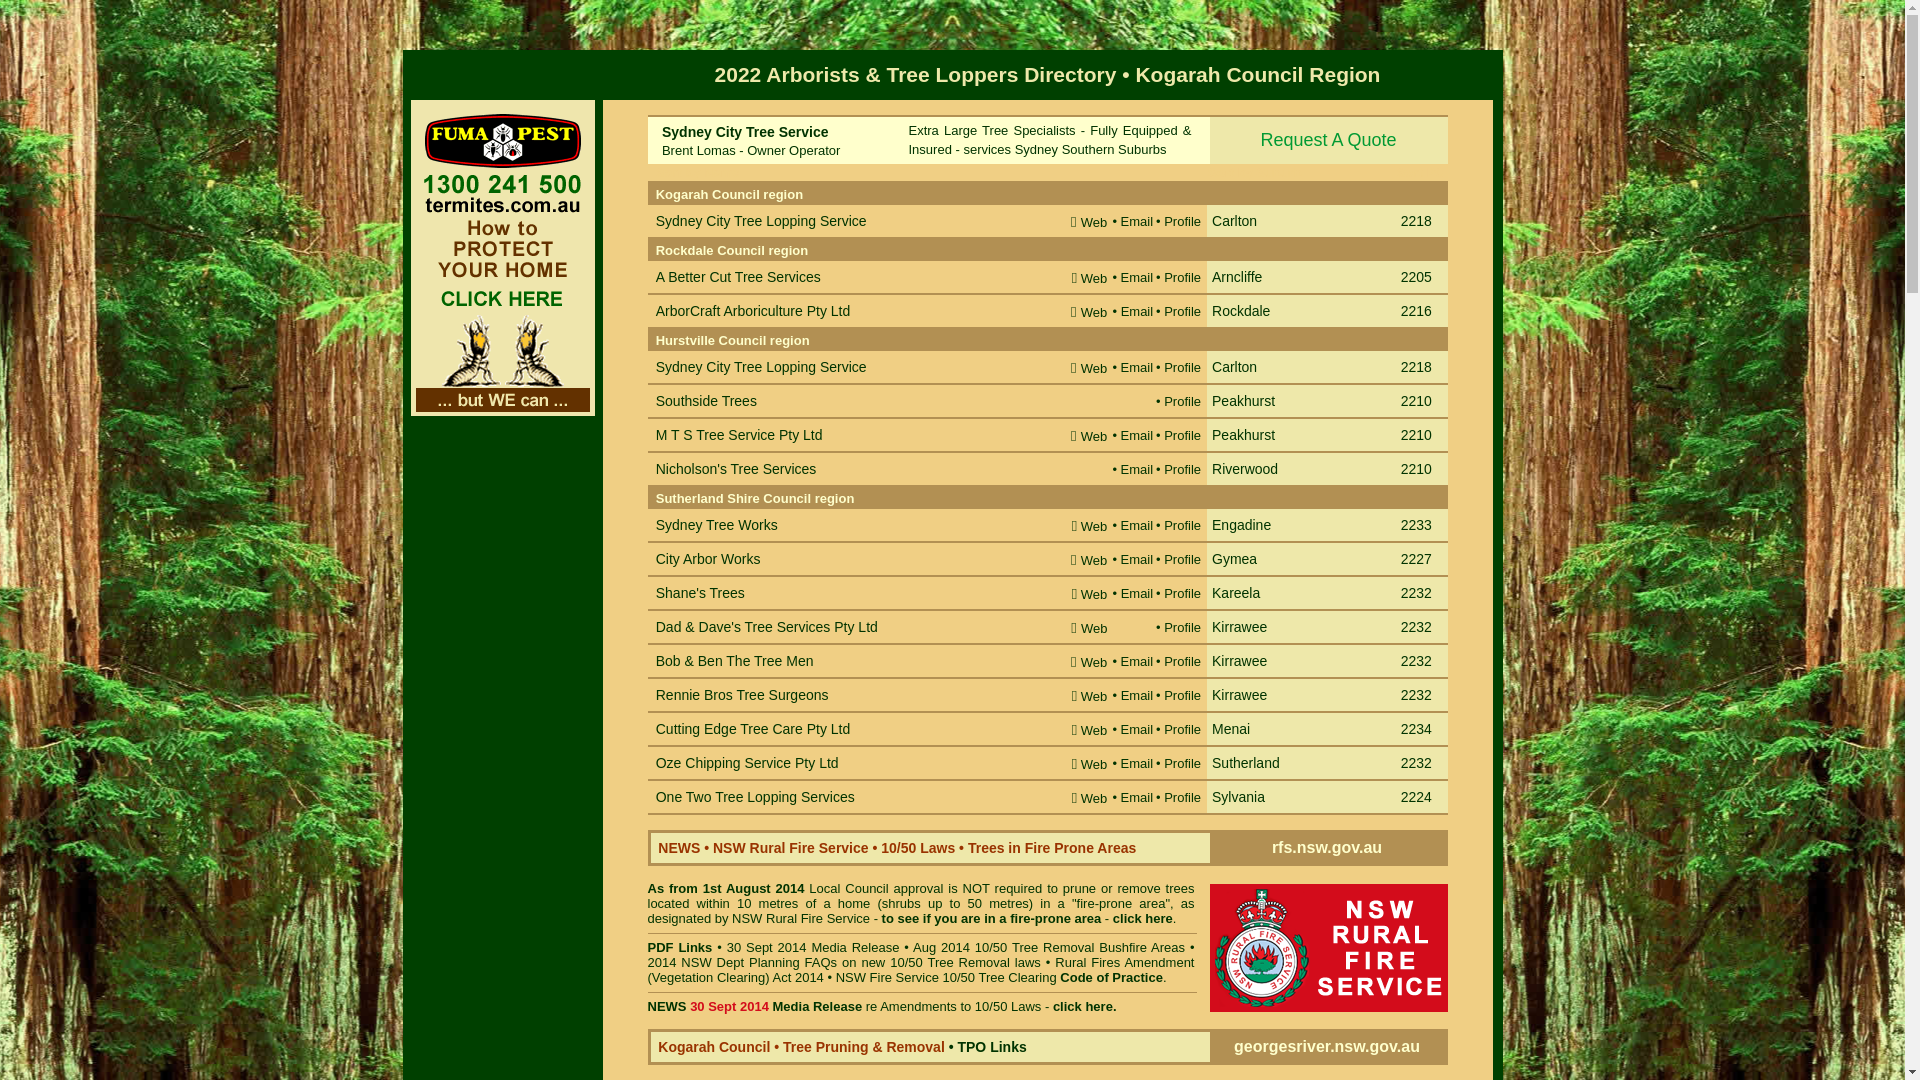  What do you see at coordinates (1240, 662) in the screenshot?
I see `Kirrawee` at bounding box center [1240, 662].